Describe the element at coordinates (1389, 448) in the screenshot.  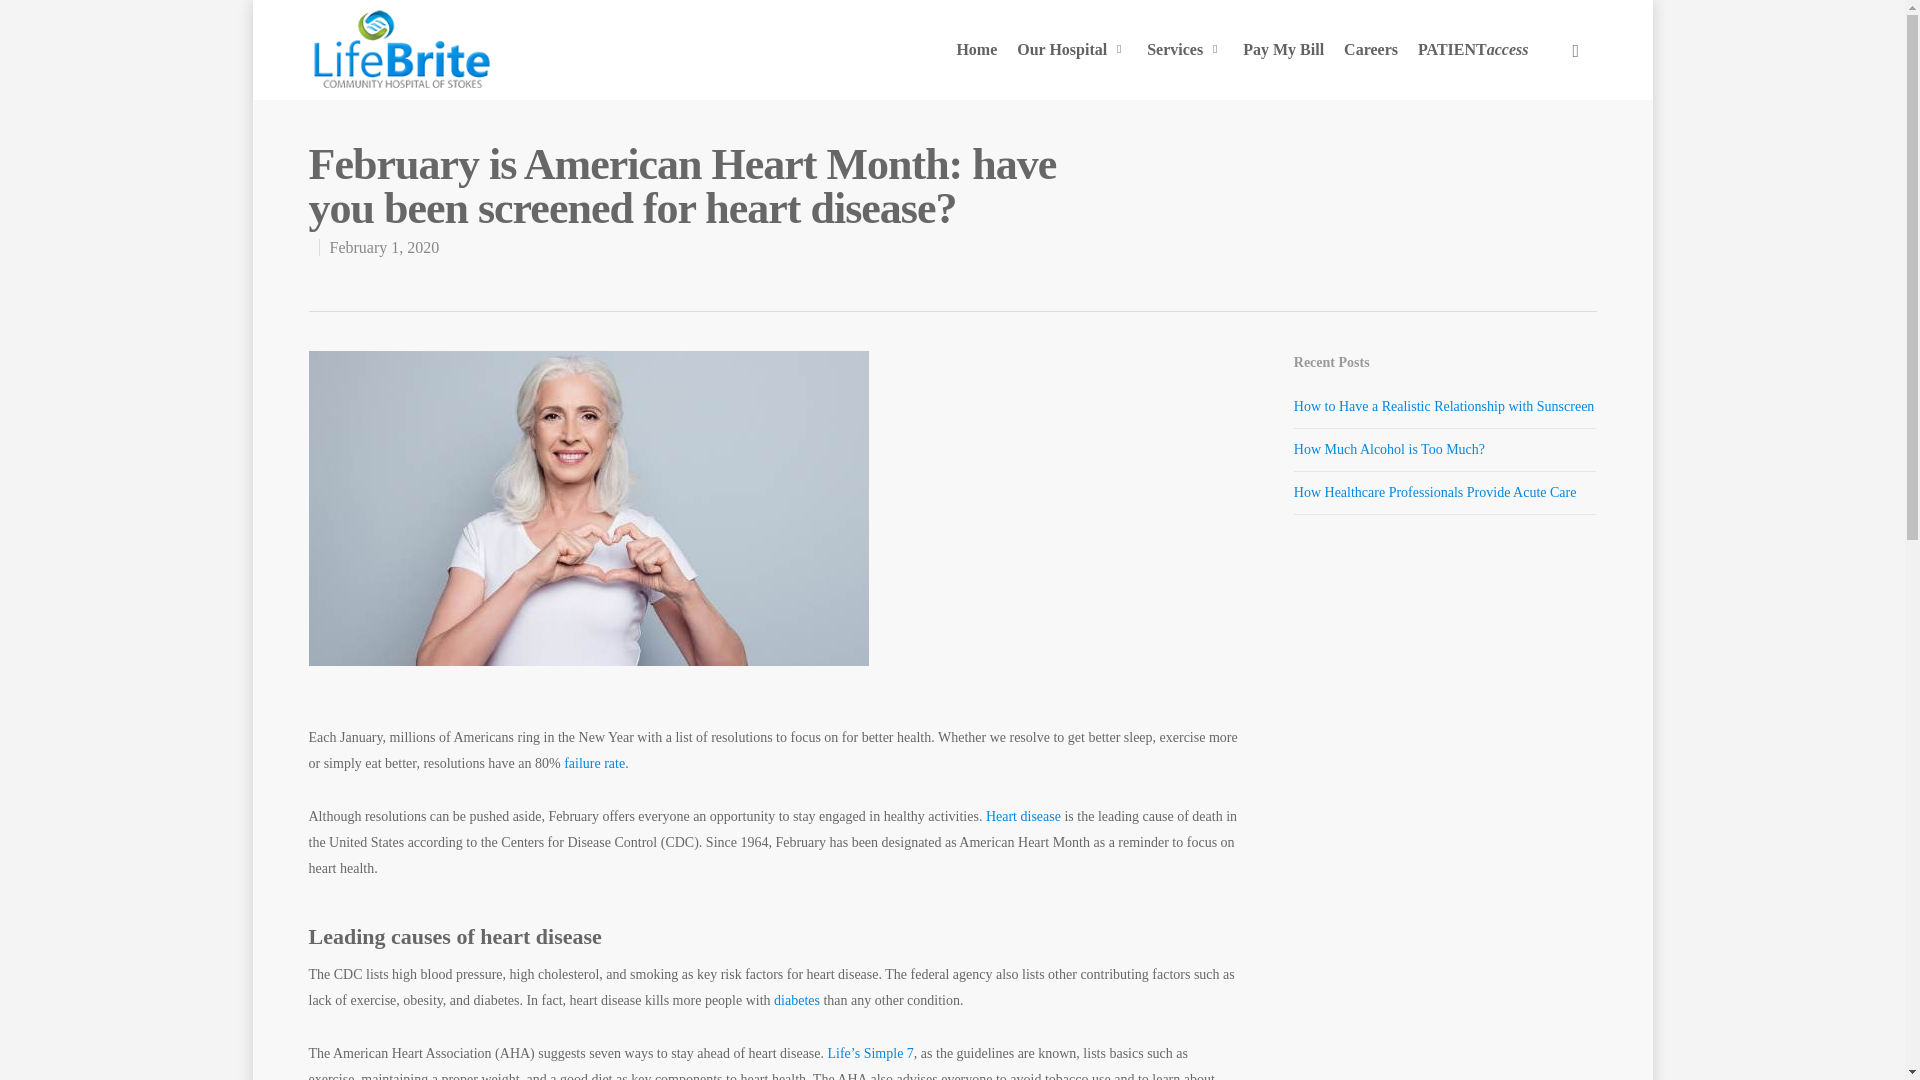
I see `How Much Alcohol is Too Much?` at that location.